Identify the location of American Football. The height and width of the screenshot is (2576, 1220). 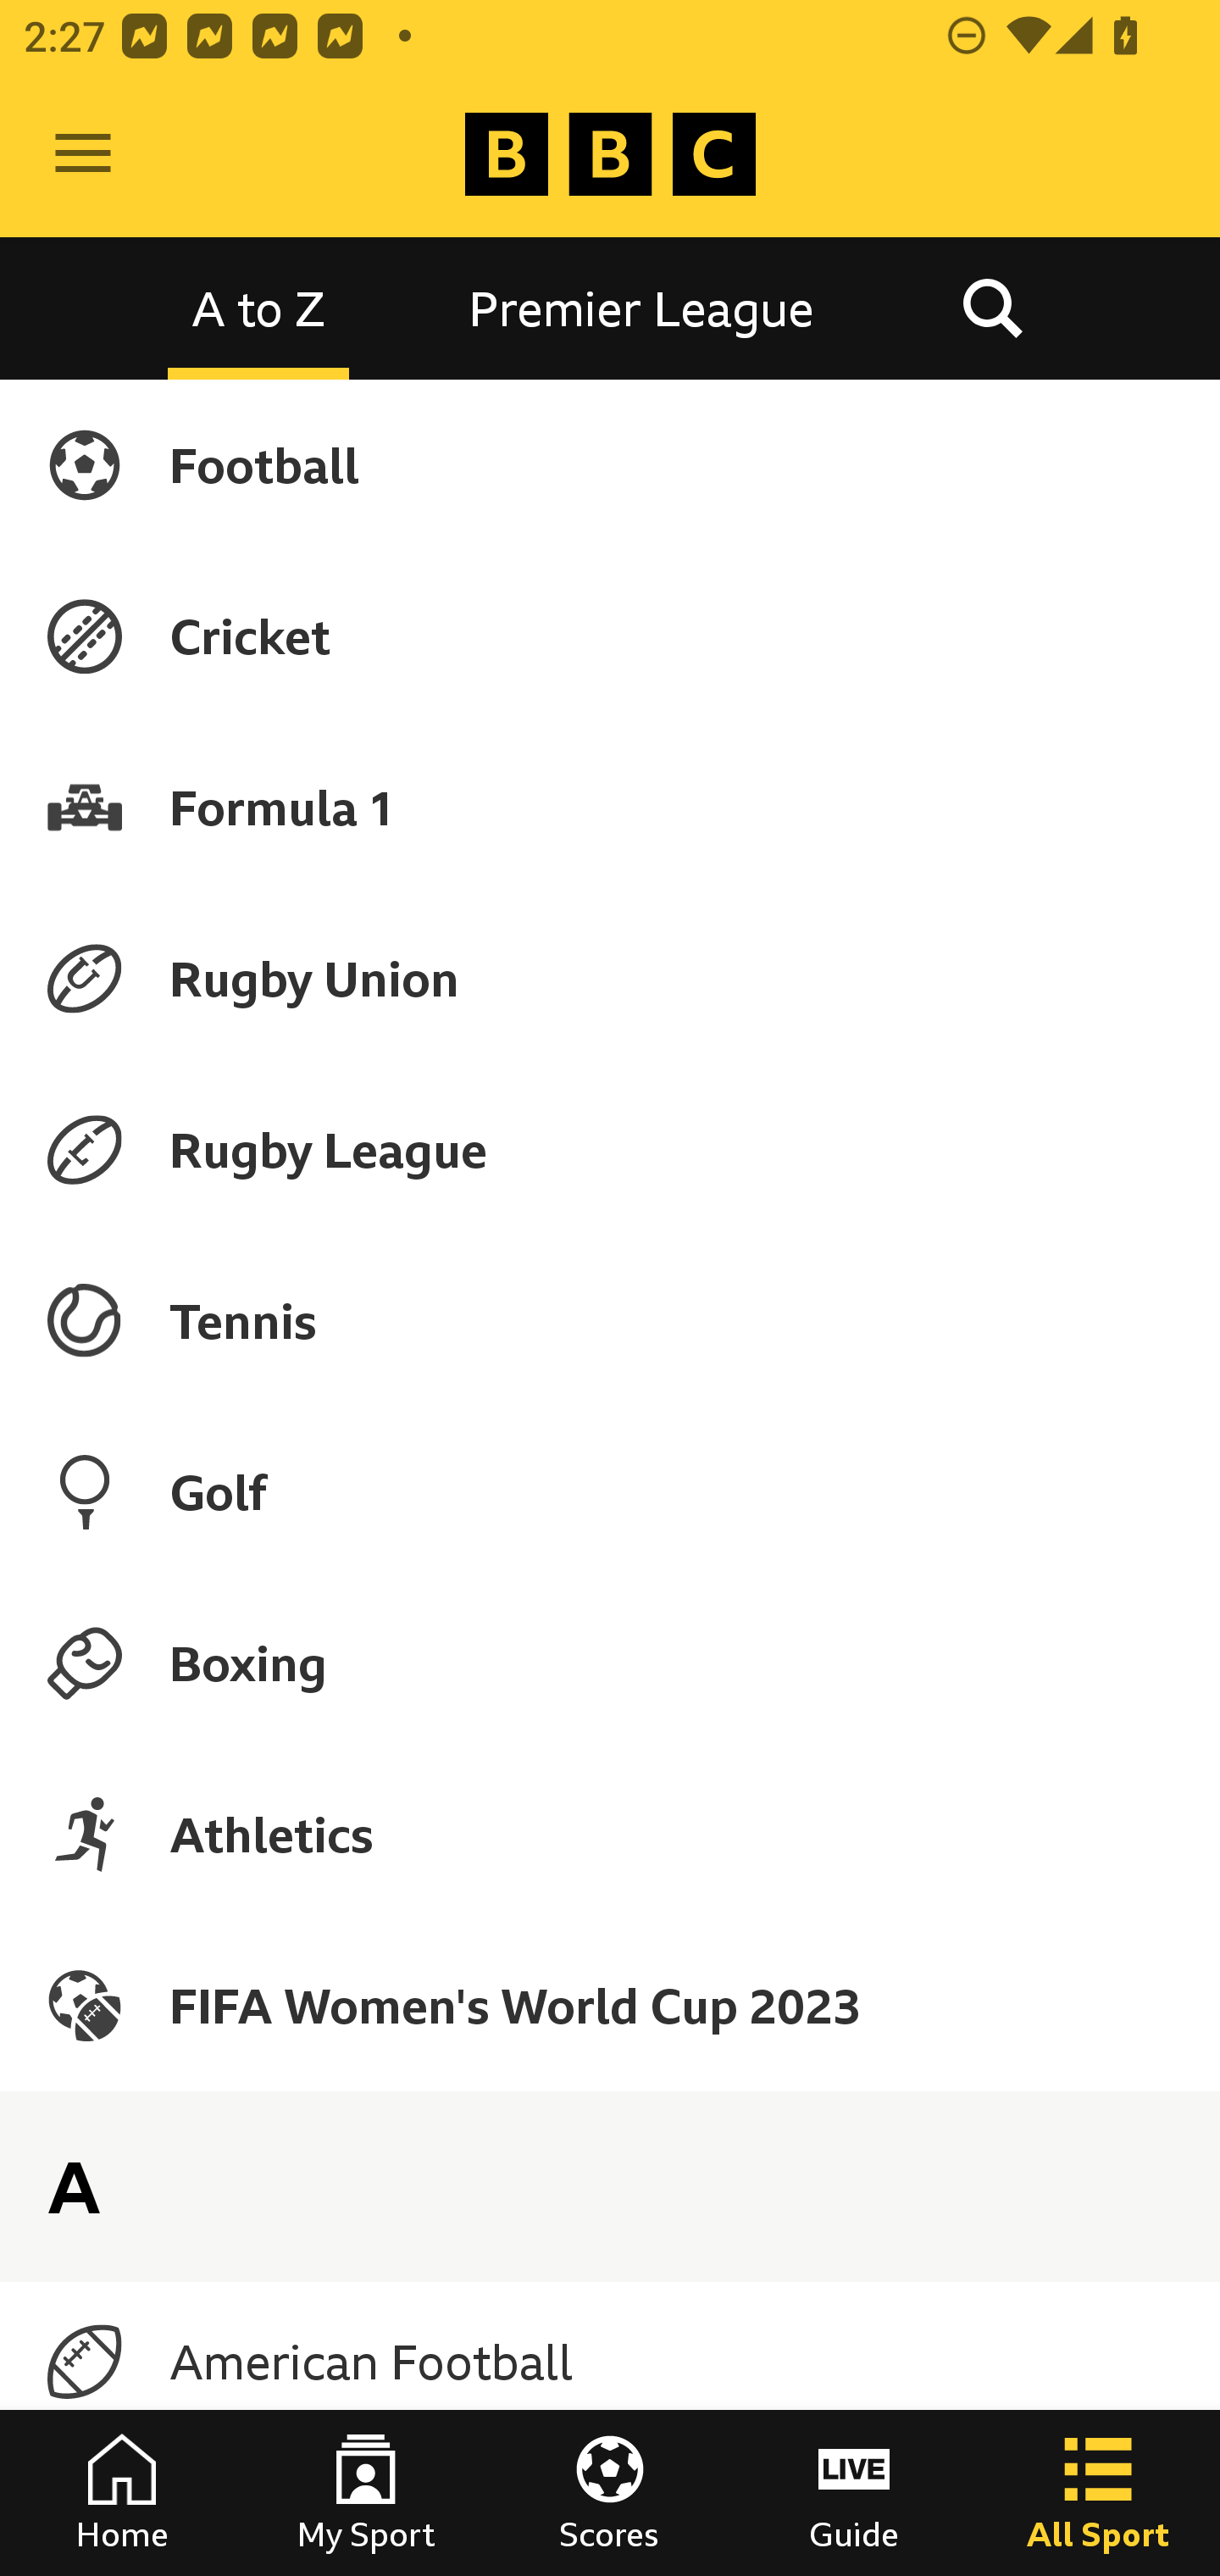
(610, 2362).